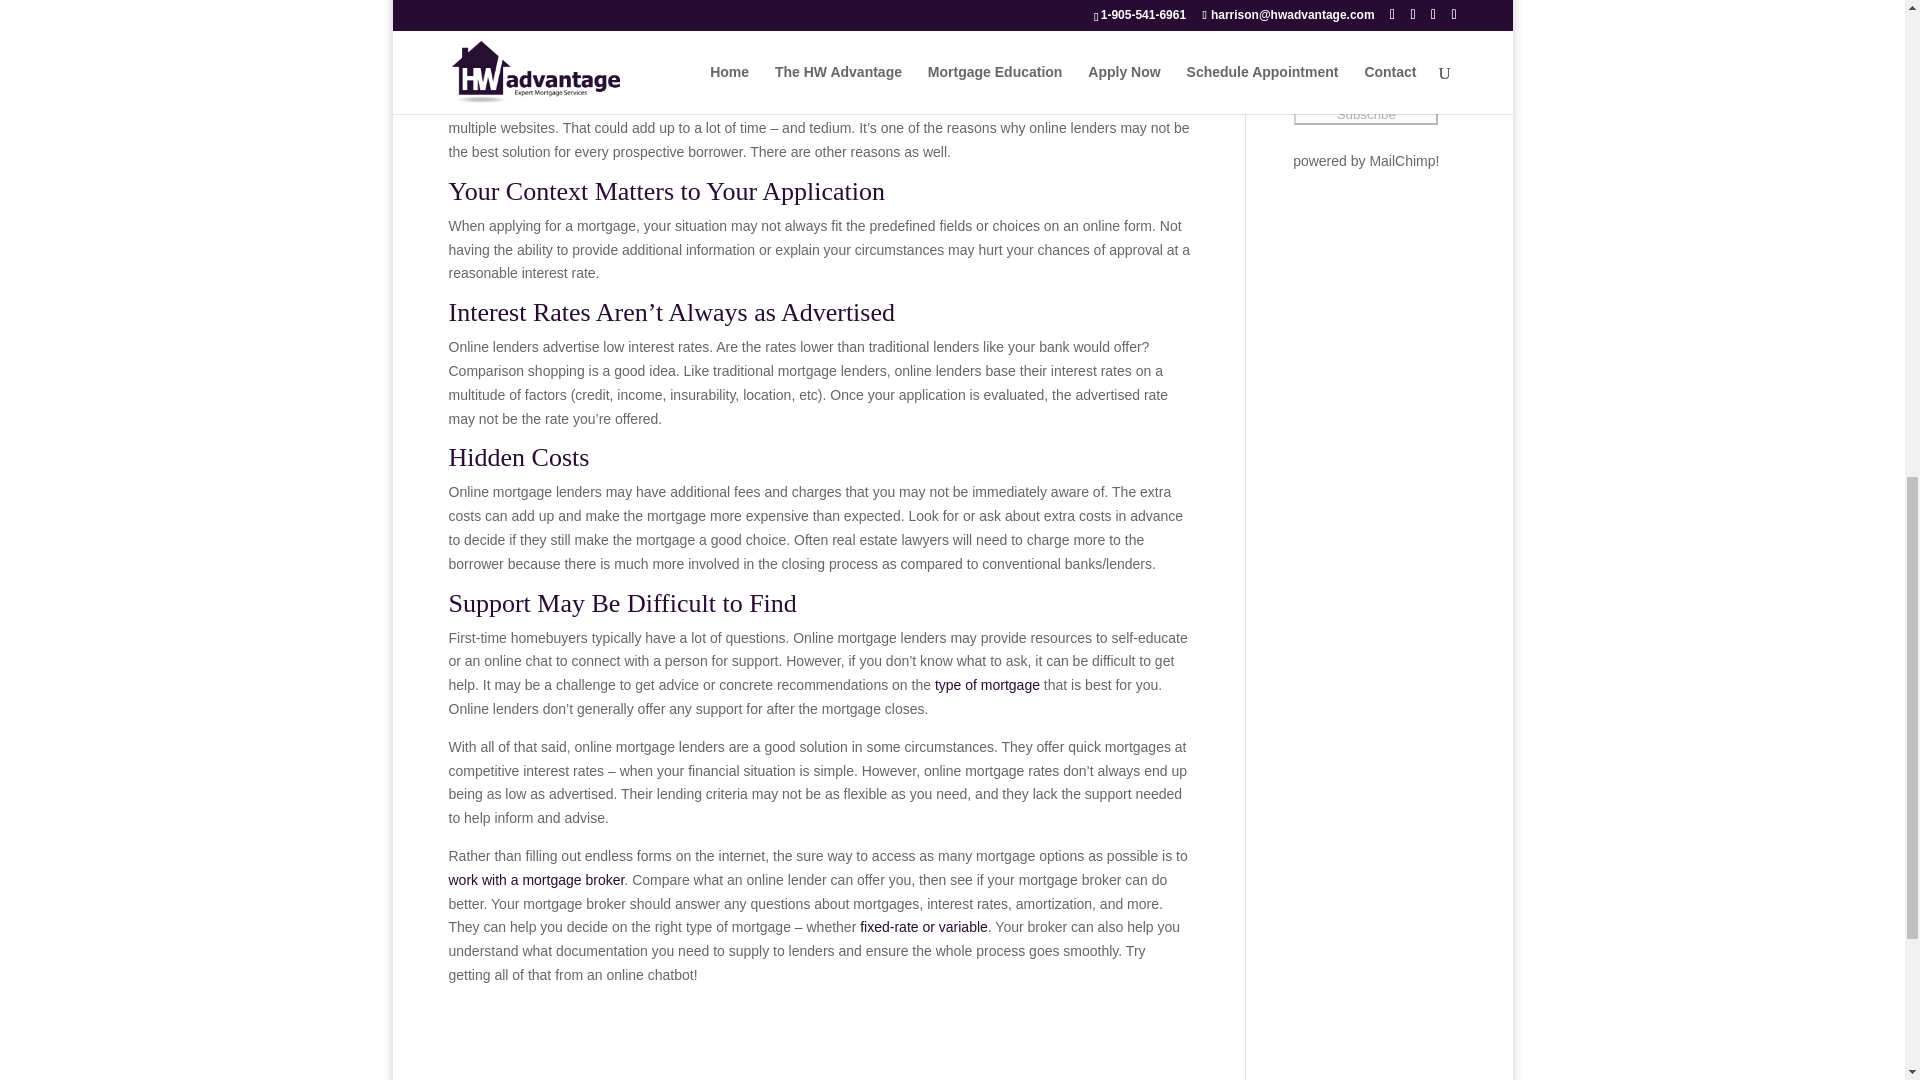 This screenshot has width=1920, height=1080. I want to click on fixed-rate or variable, so click(924, 927).